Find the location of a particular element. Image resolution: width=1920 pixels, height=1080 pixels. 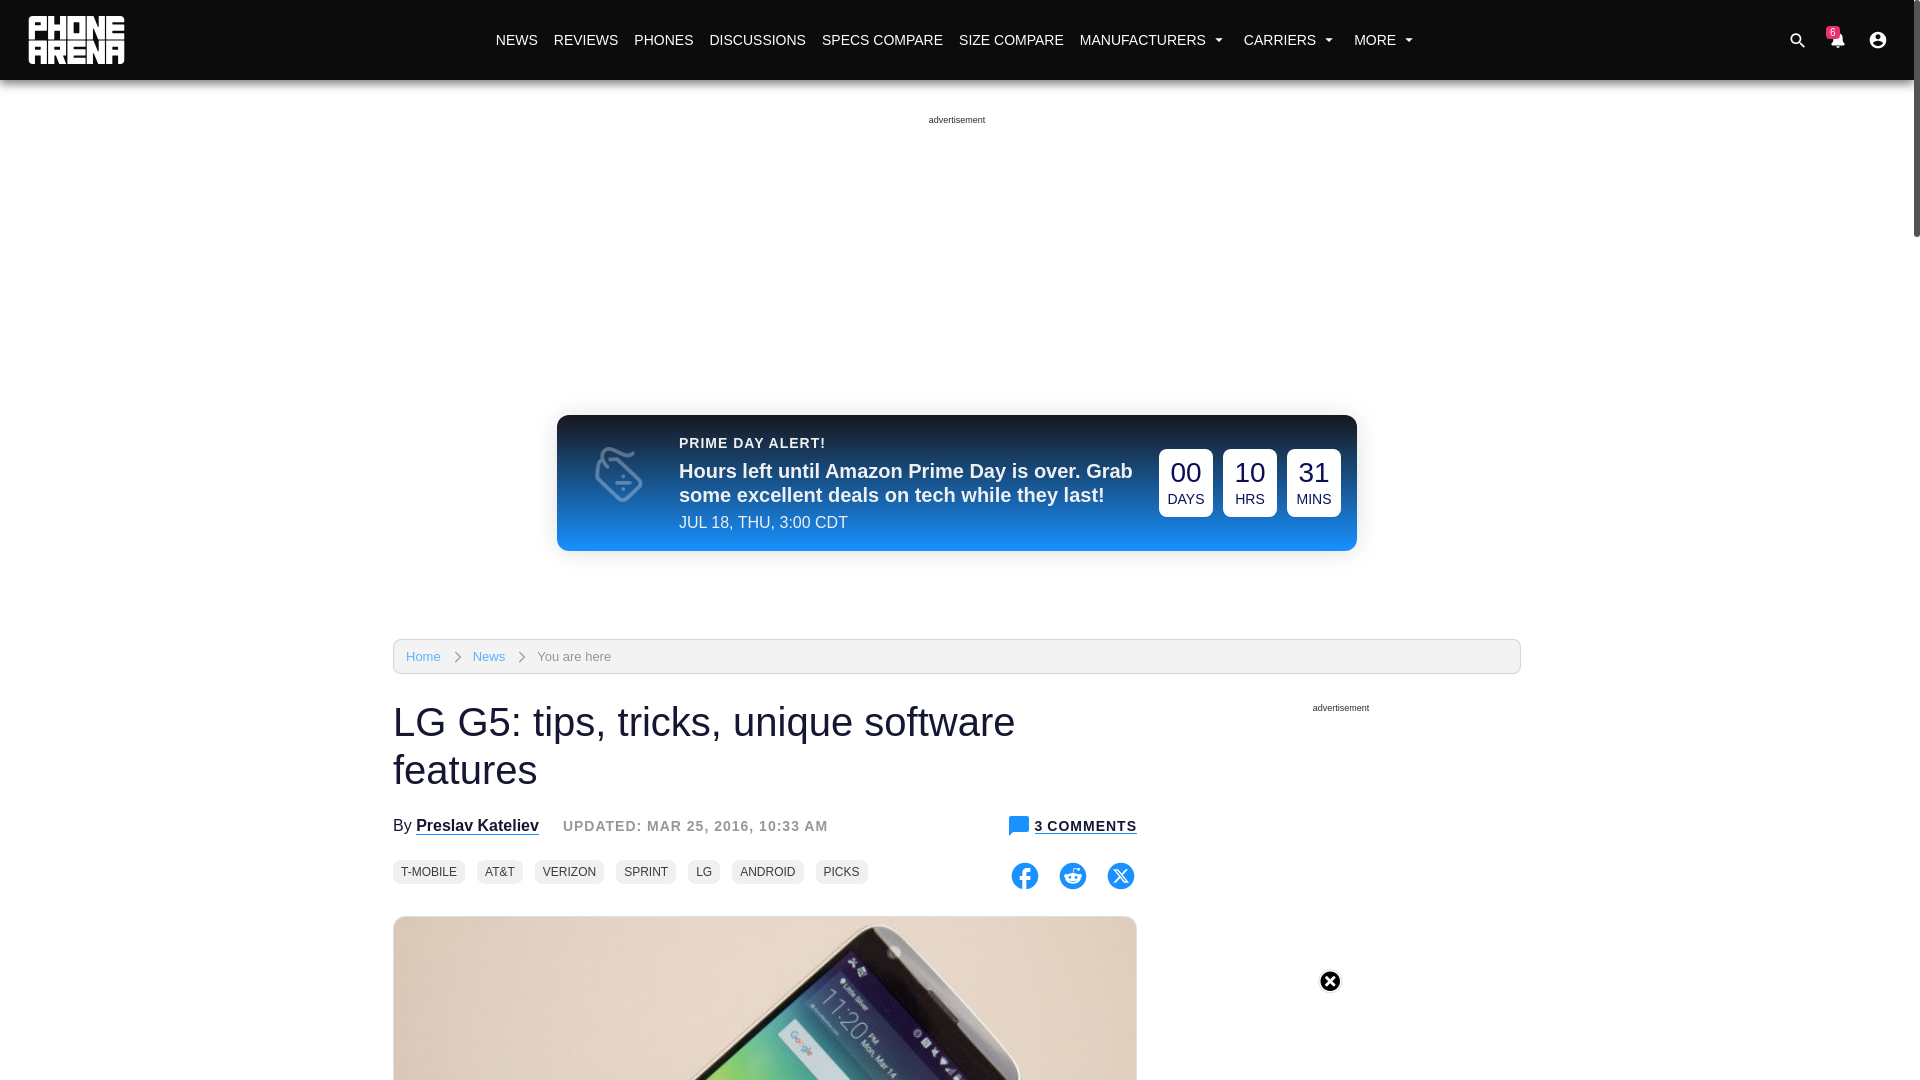

MORE is located at coordinates (1386, 40).